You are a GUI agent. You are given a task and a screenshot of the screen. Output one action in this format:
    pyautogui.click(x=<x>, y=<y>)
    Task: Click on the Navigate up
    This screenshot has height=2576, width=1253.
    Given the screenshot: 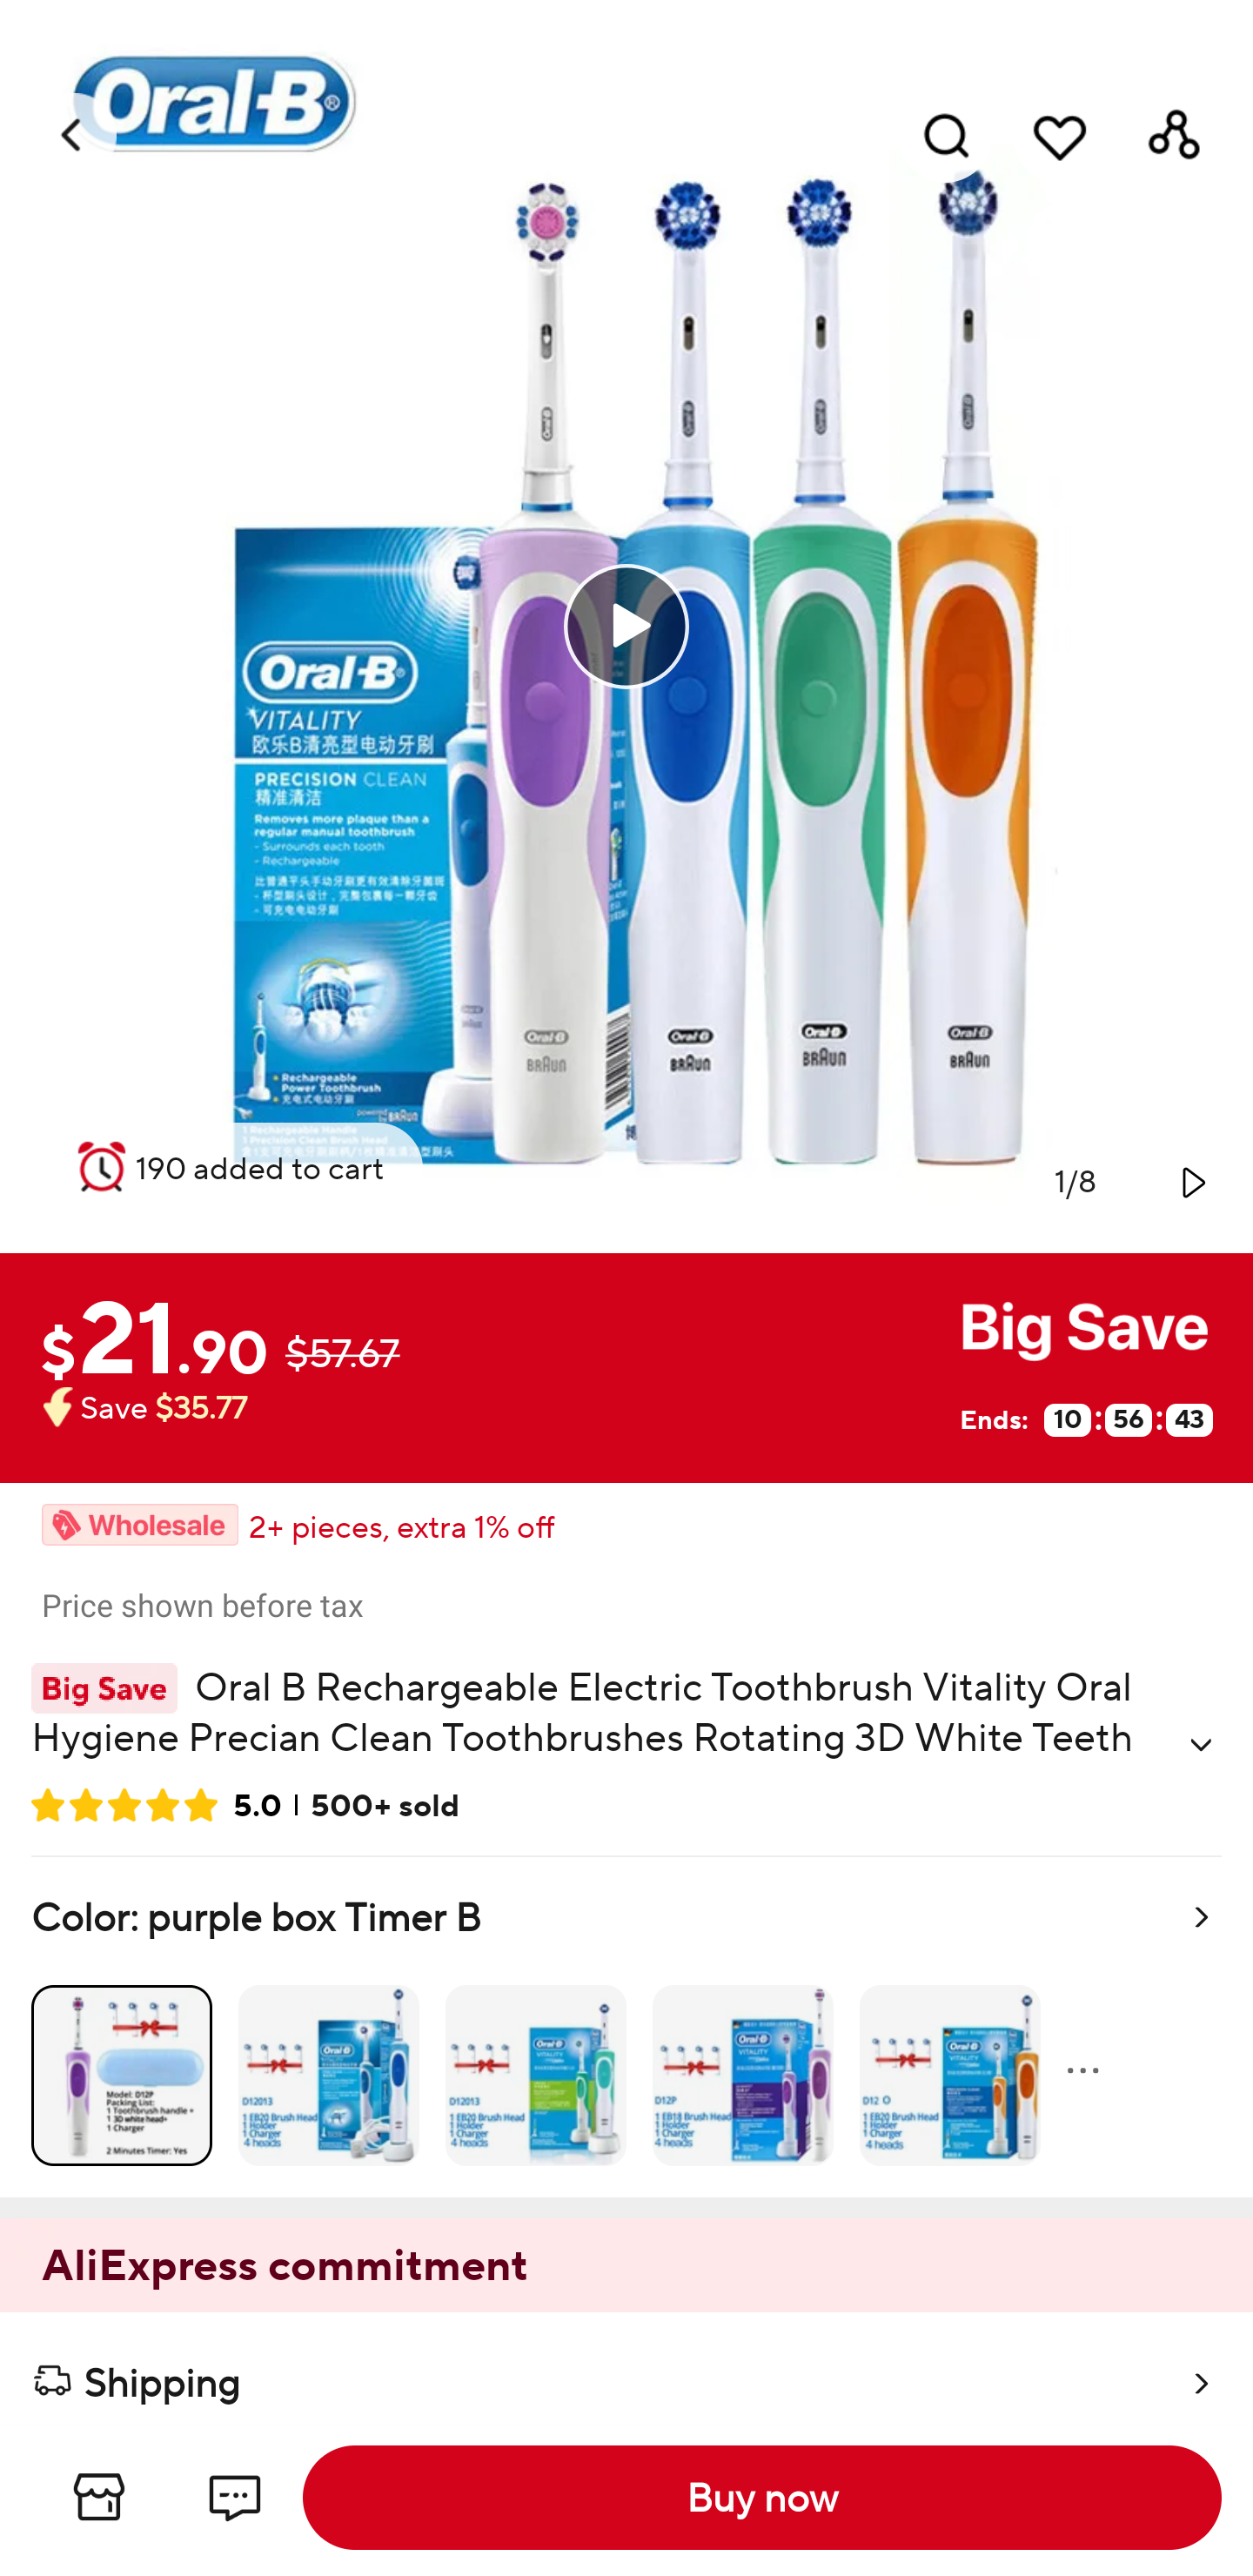 What is the action you would take?
    pyautogui.click(x=73, y=135)
    